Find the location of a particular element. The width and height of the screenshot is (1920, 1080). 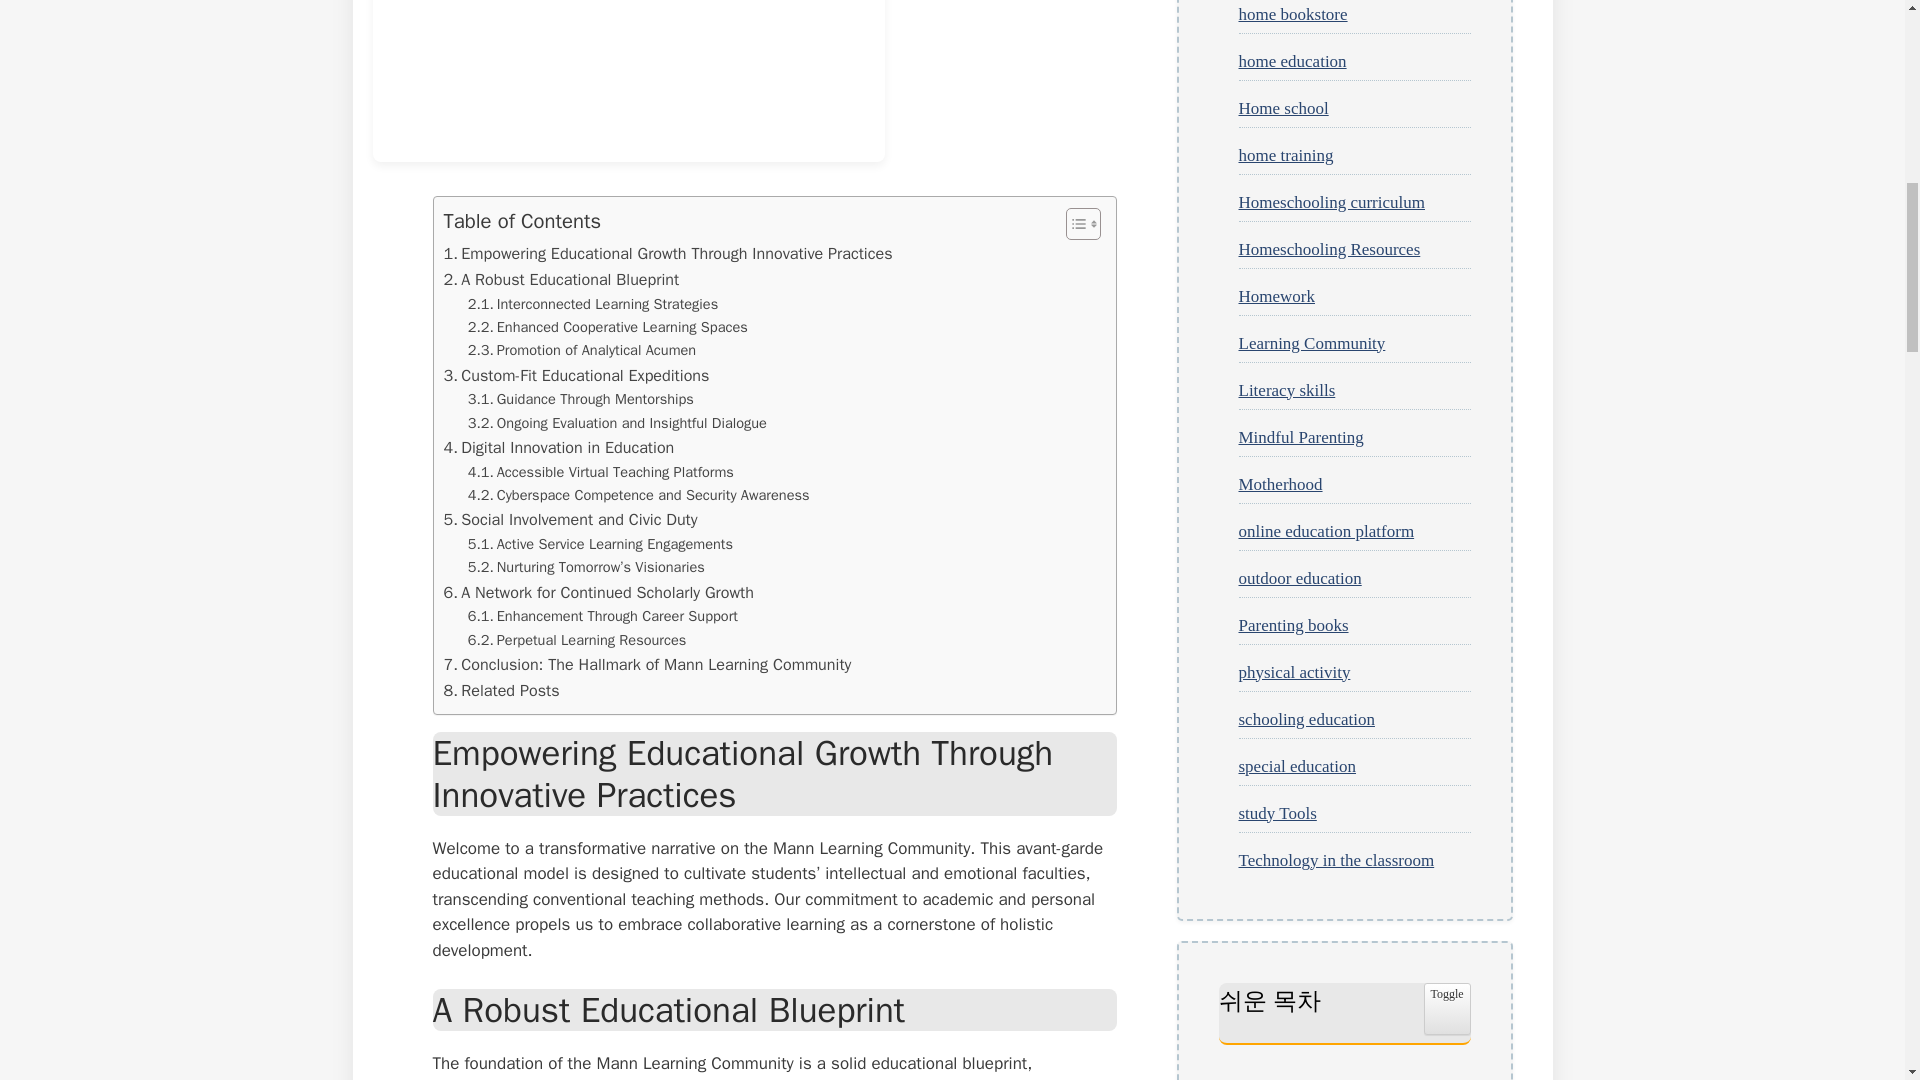

Interconnected Learning Strategies is located at coordinates (593, 304).